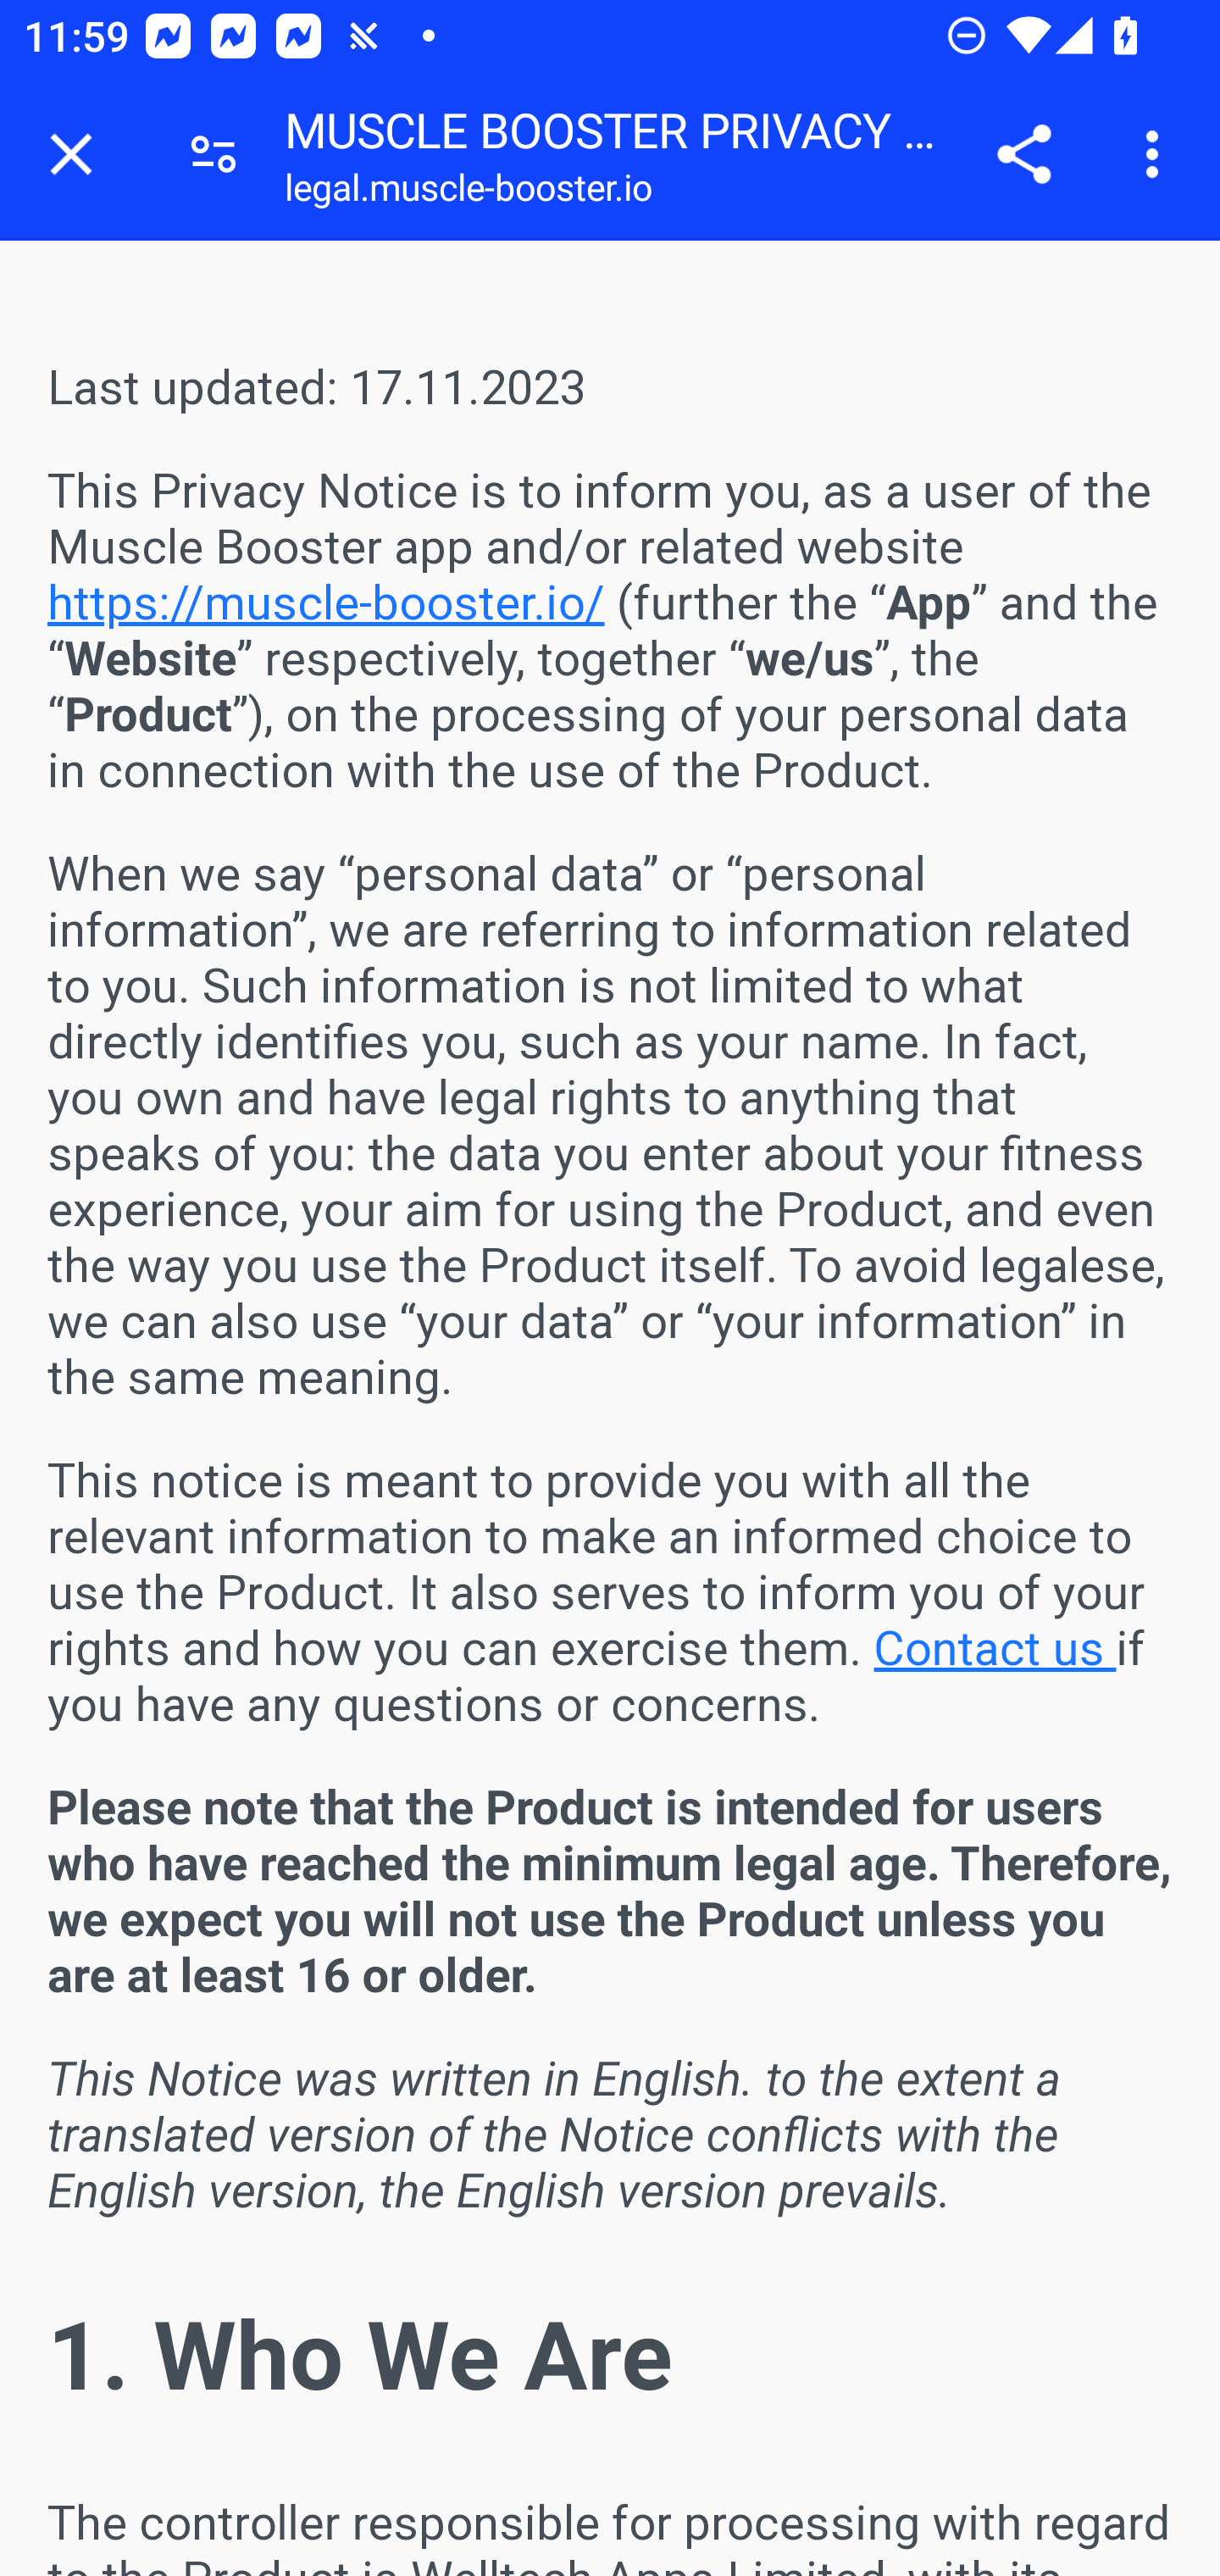 Image resolution: width=1220 pixels, height=2576 pixels. What do you see at coordinates (468, 194) in the screenshot?
I see `legal.muscle-booster.io` at bounding box center [468, 194].